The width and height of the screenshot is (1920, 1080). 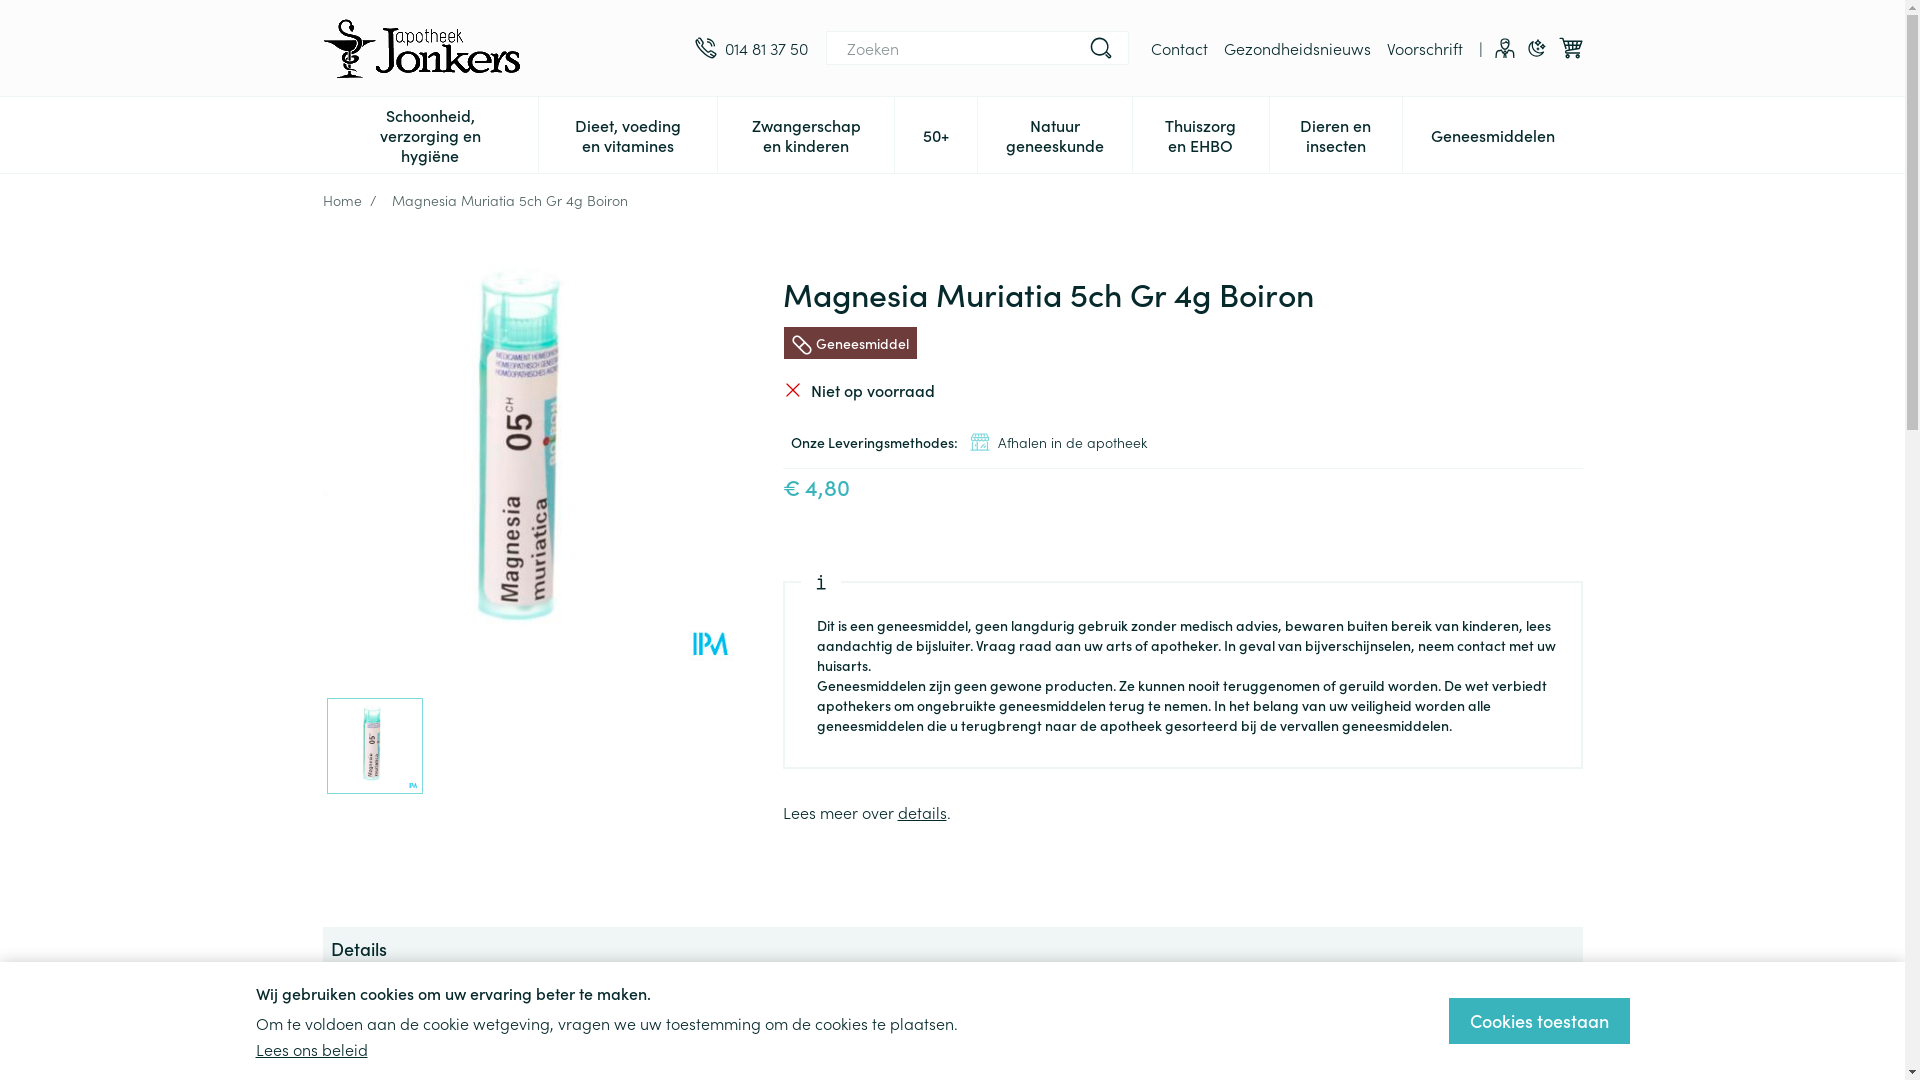 I want to click on Apotheek Jonkers Ilse, so click(x=500, y=48).